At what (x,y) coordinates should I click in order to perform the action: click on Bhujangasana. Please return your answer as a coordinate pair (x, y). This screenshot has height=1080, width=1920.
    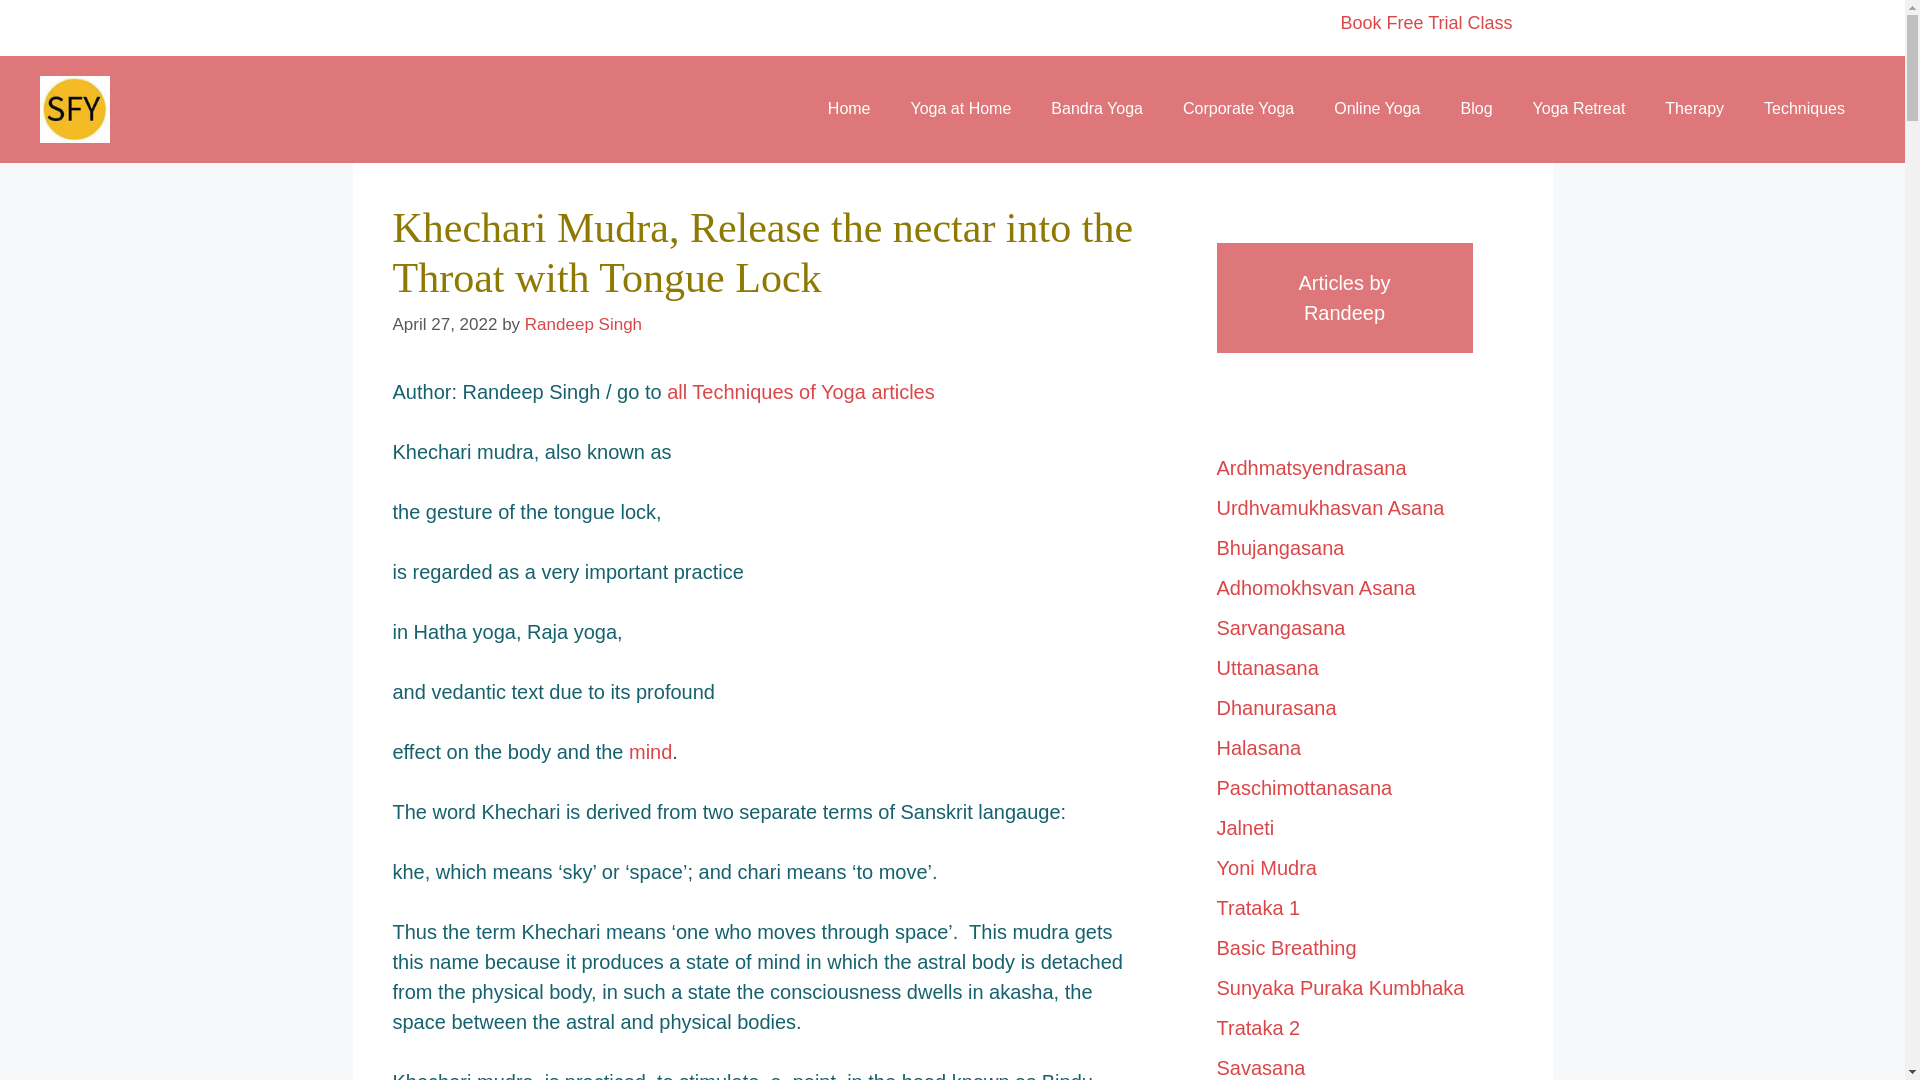
    Looking at the image, I should click on (1280, 546).